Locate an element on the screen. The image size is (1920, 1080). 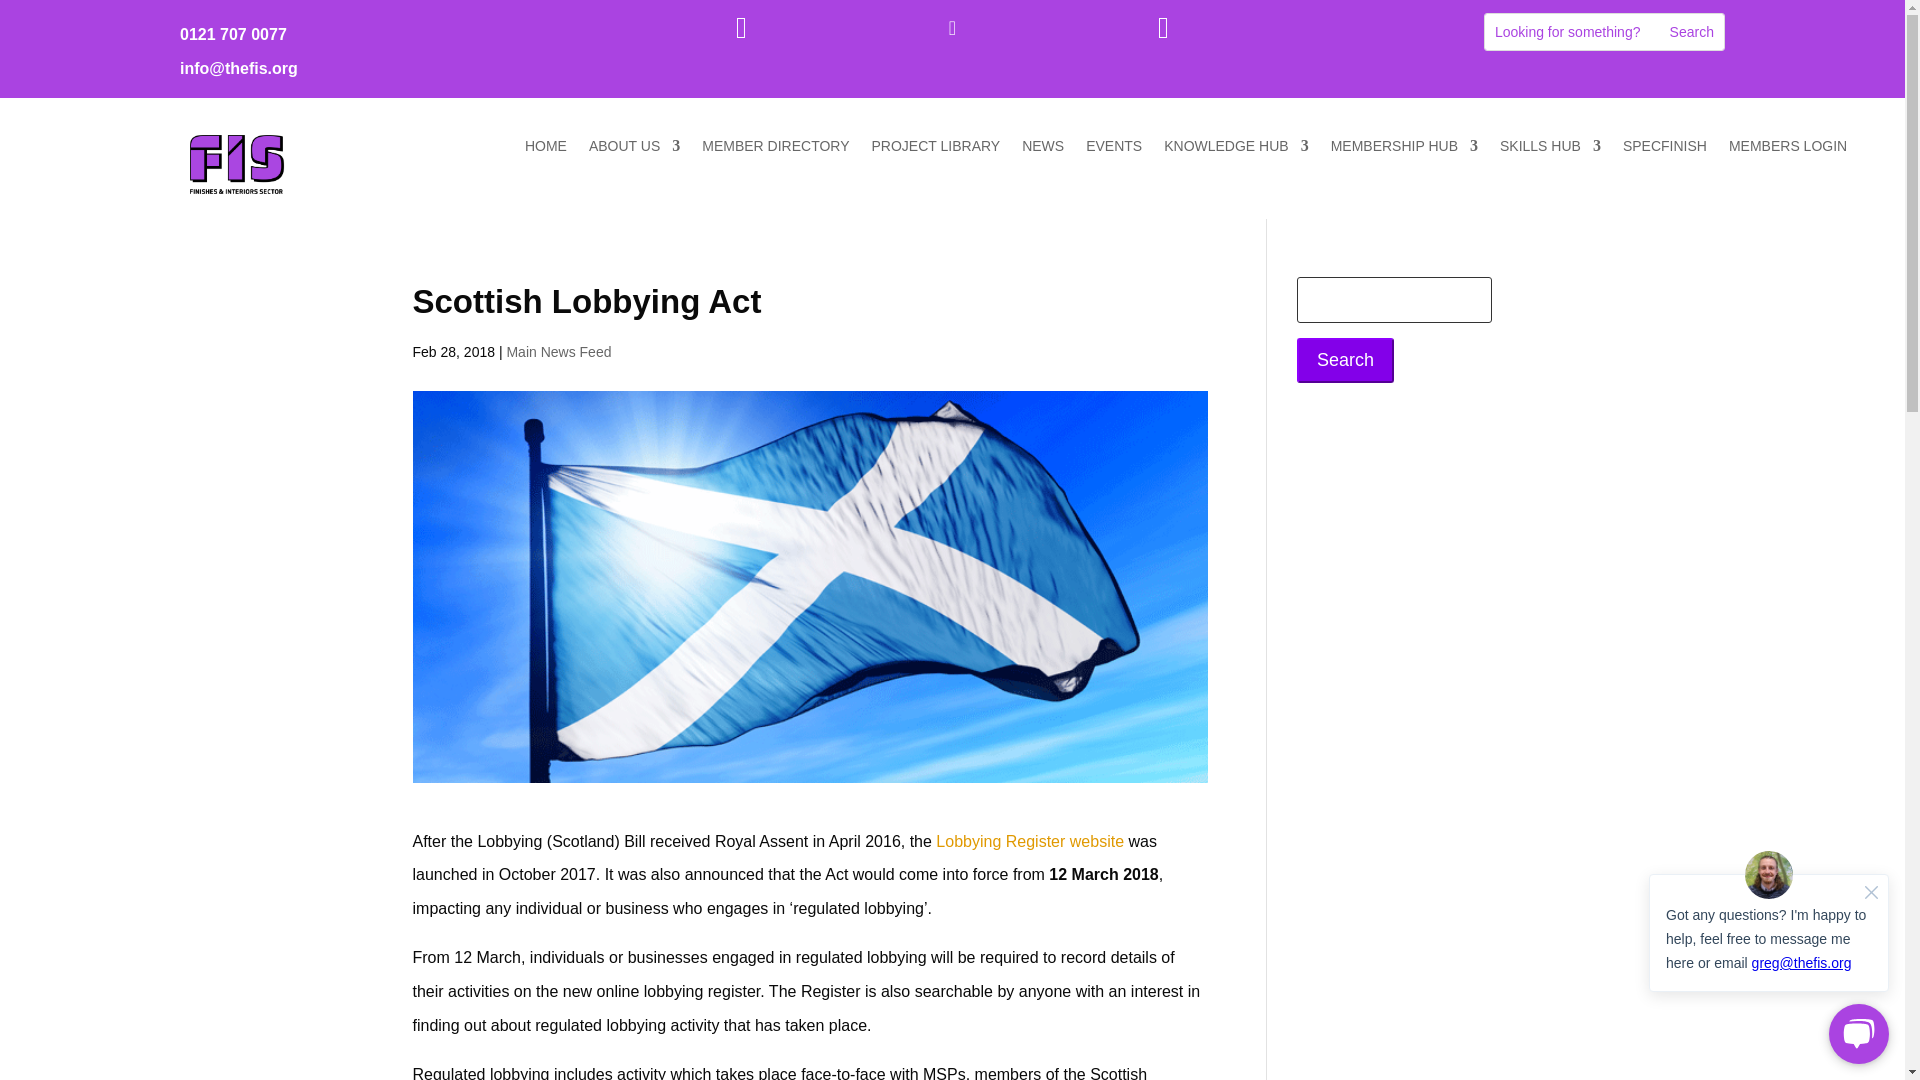
MEMBERSHIP HUB is located at coordinates (1404, 150).